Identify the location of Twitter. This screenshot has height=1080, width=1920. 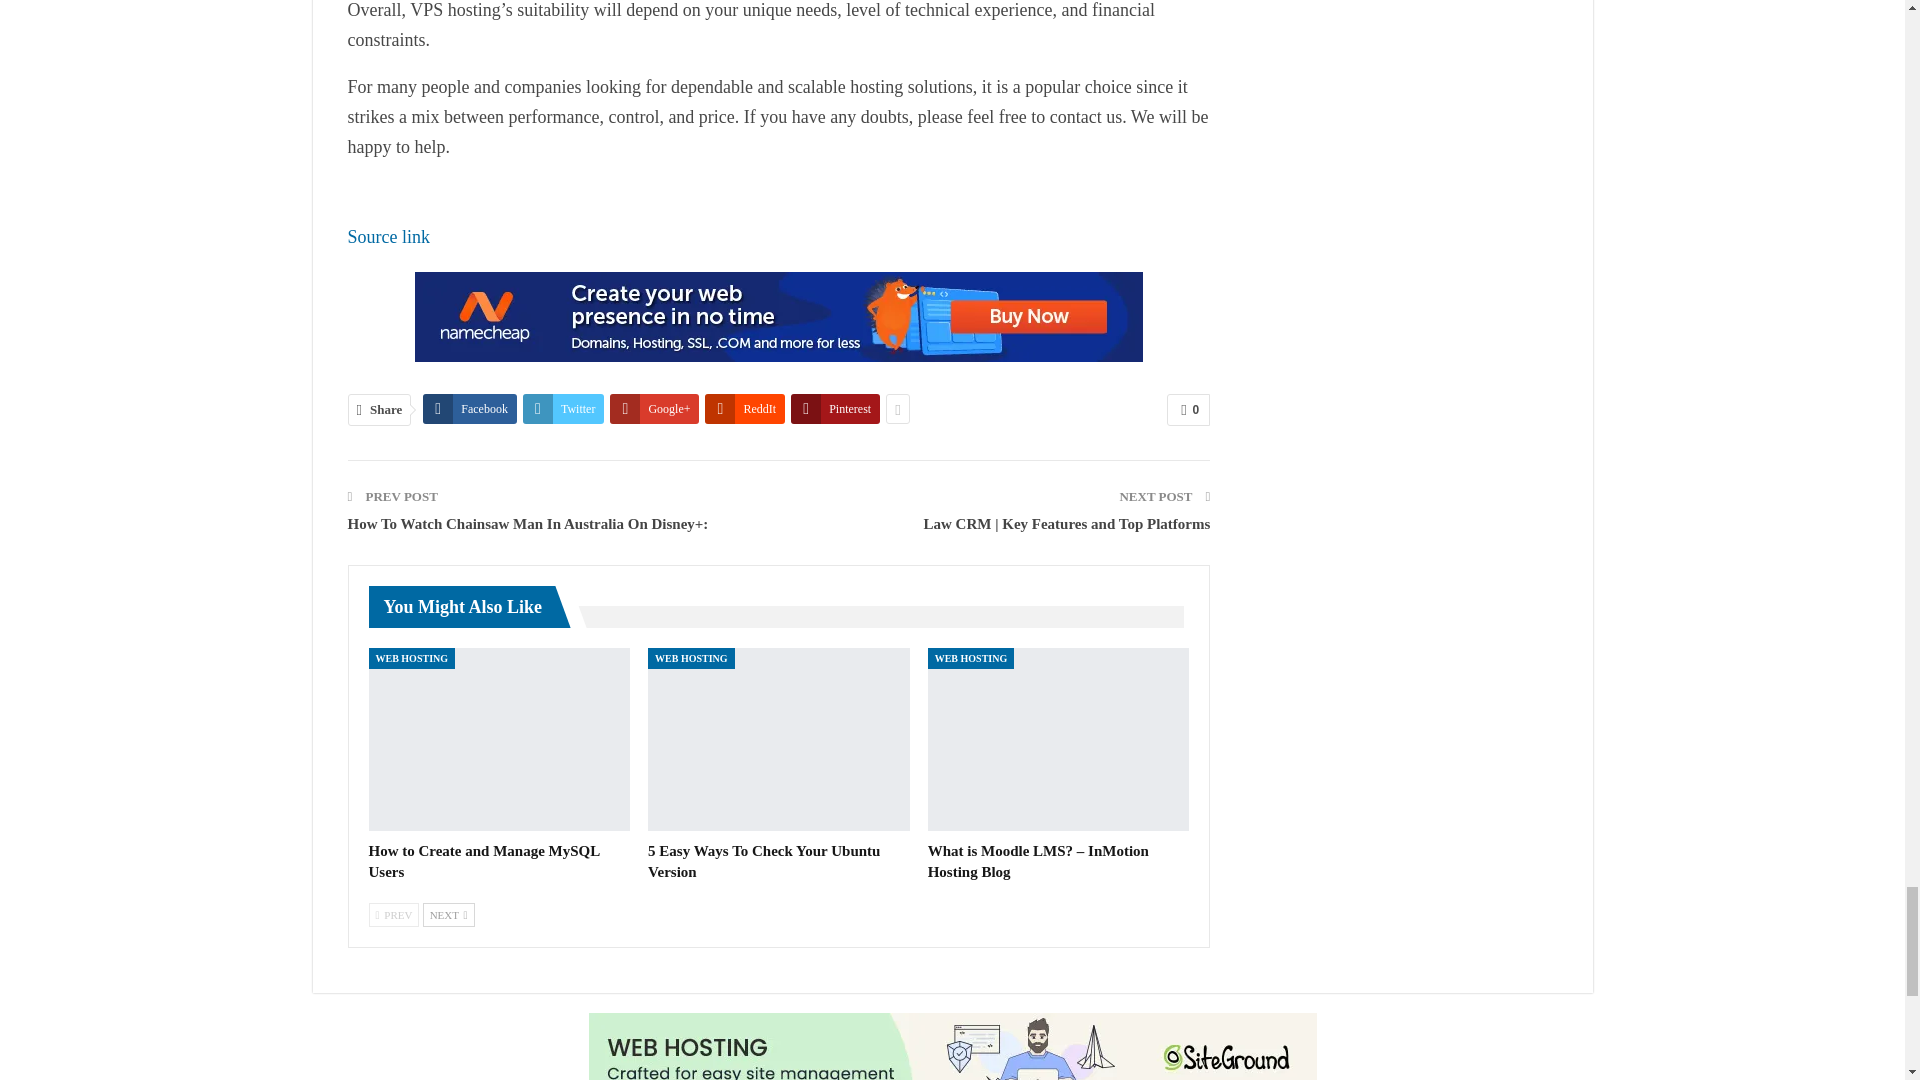
(563, 409).